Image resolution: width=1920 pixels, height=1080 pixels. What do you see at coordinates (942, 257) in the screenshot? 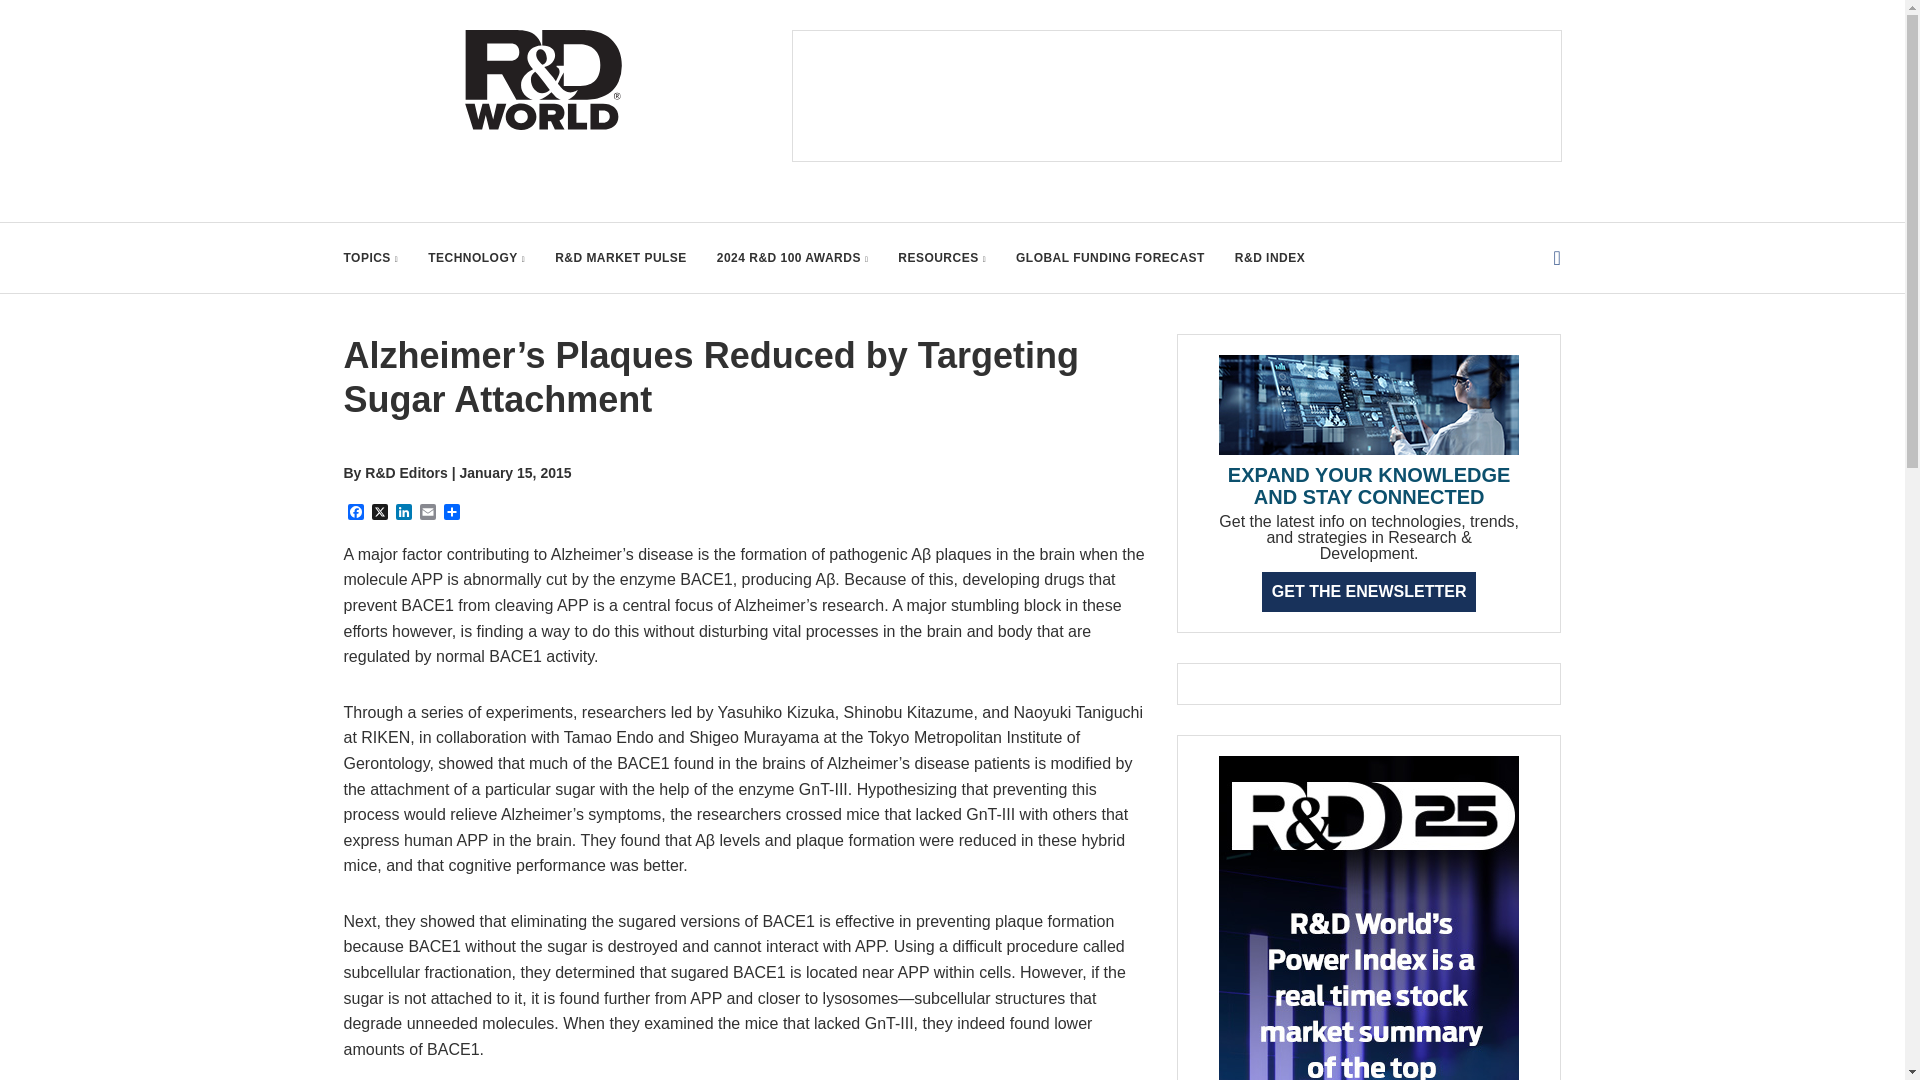
I see `RESOURCES` at bounding box center [942, 257].